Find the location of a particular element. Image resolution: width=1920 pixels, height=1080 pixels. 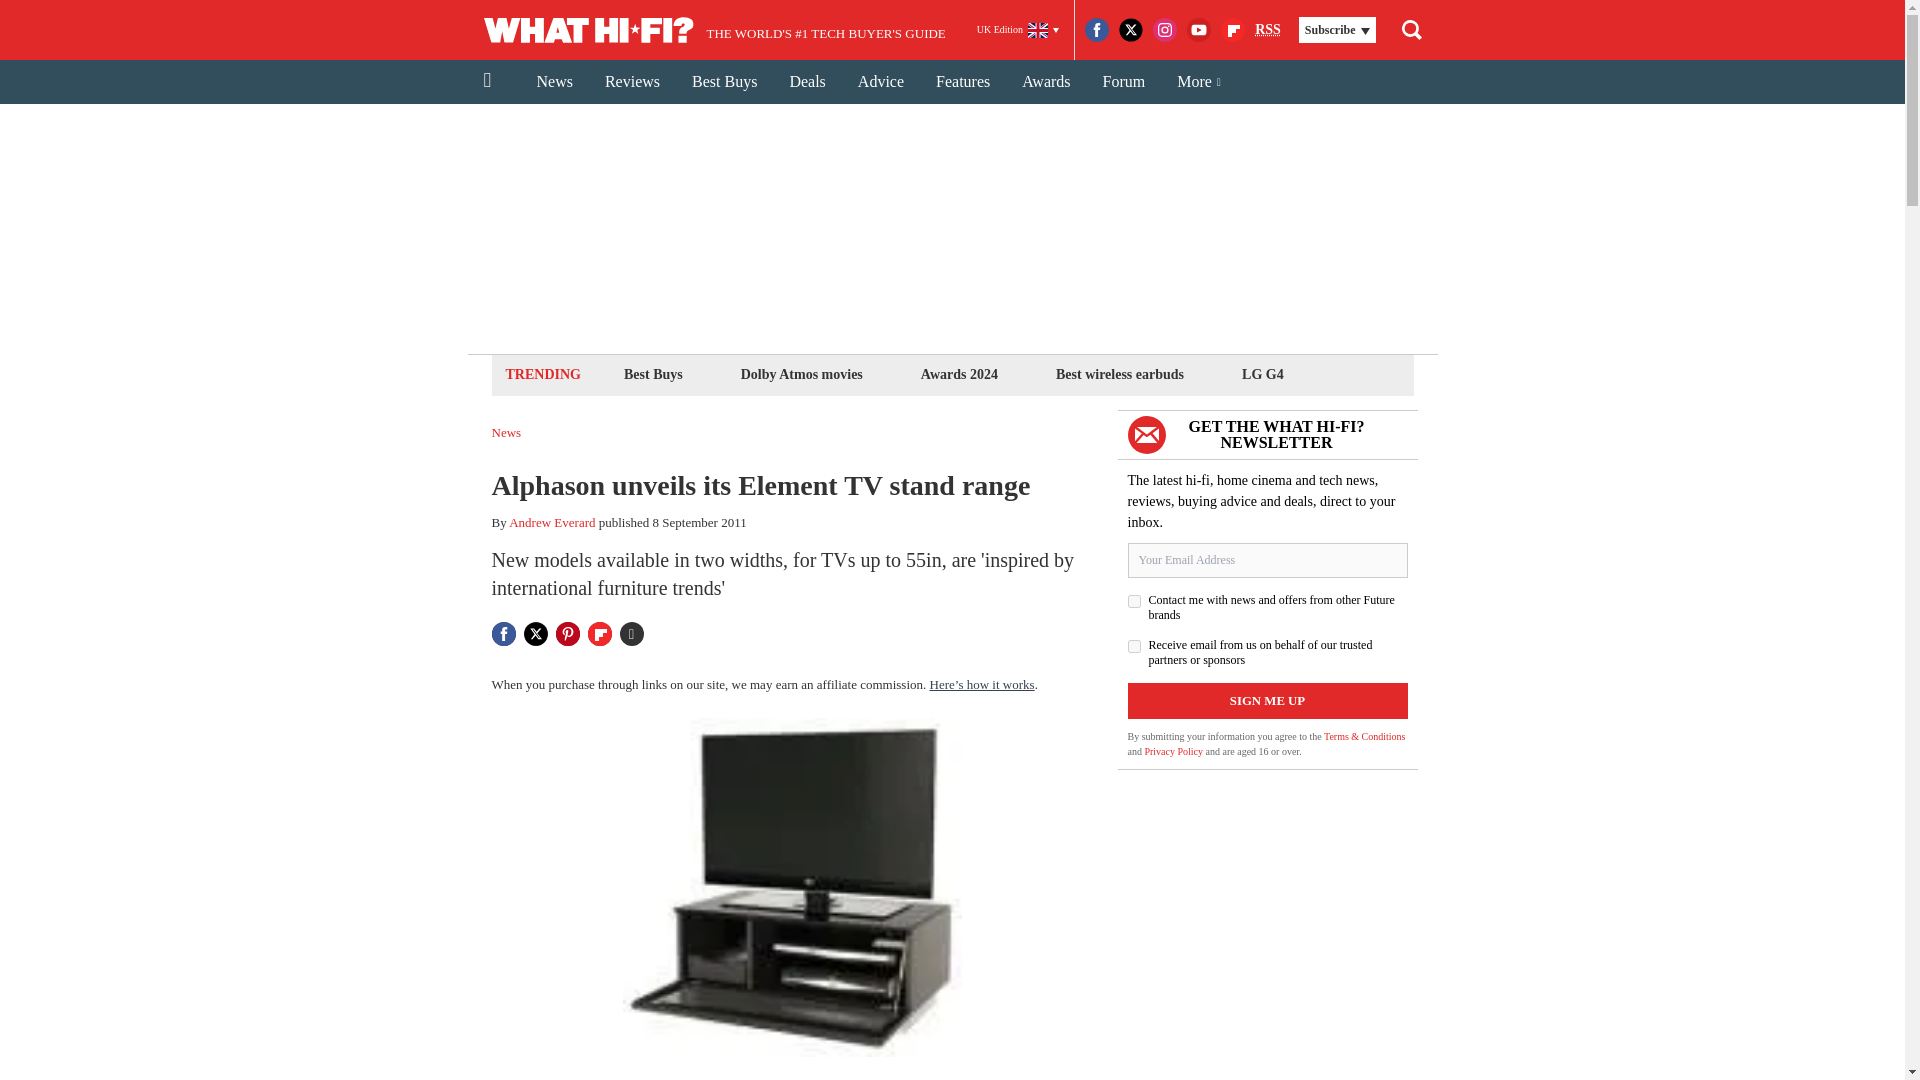

Sign me up is located at coordinates (1268, 700).